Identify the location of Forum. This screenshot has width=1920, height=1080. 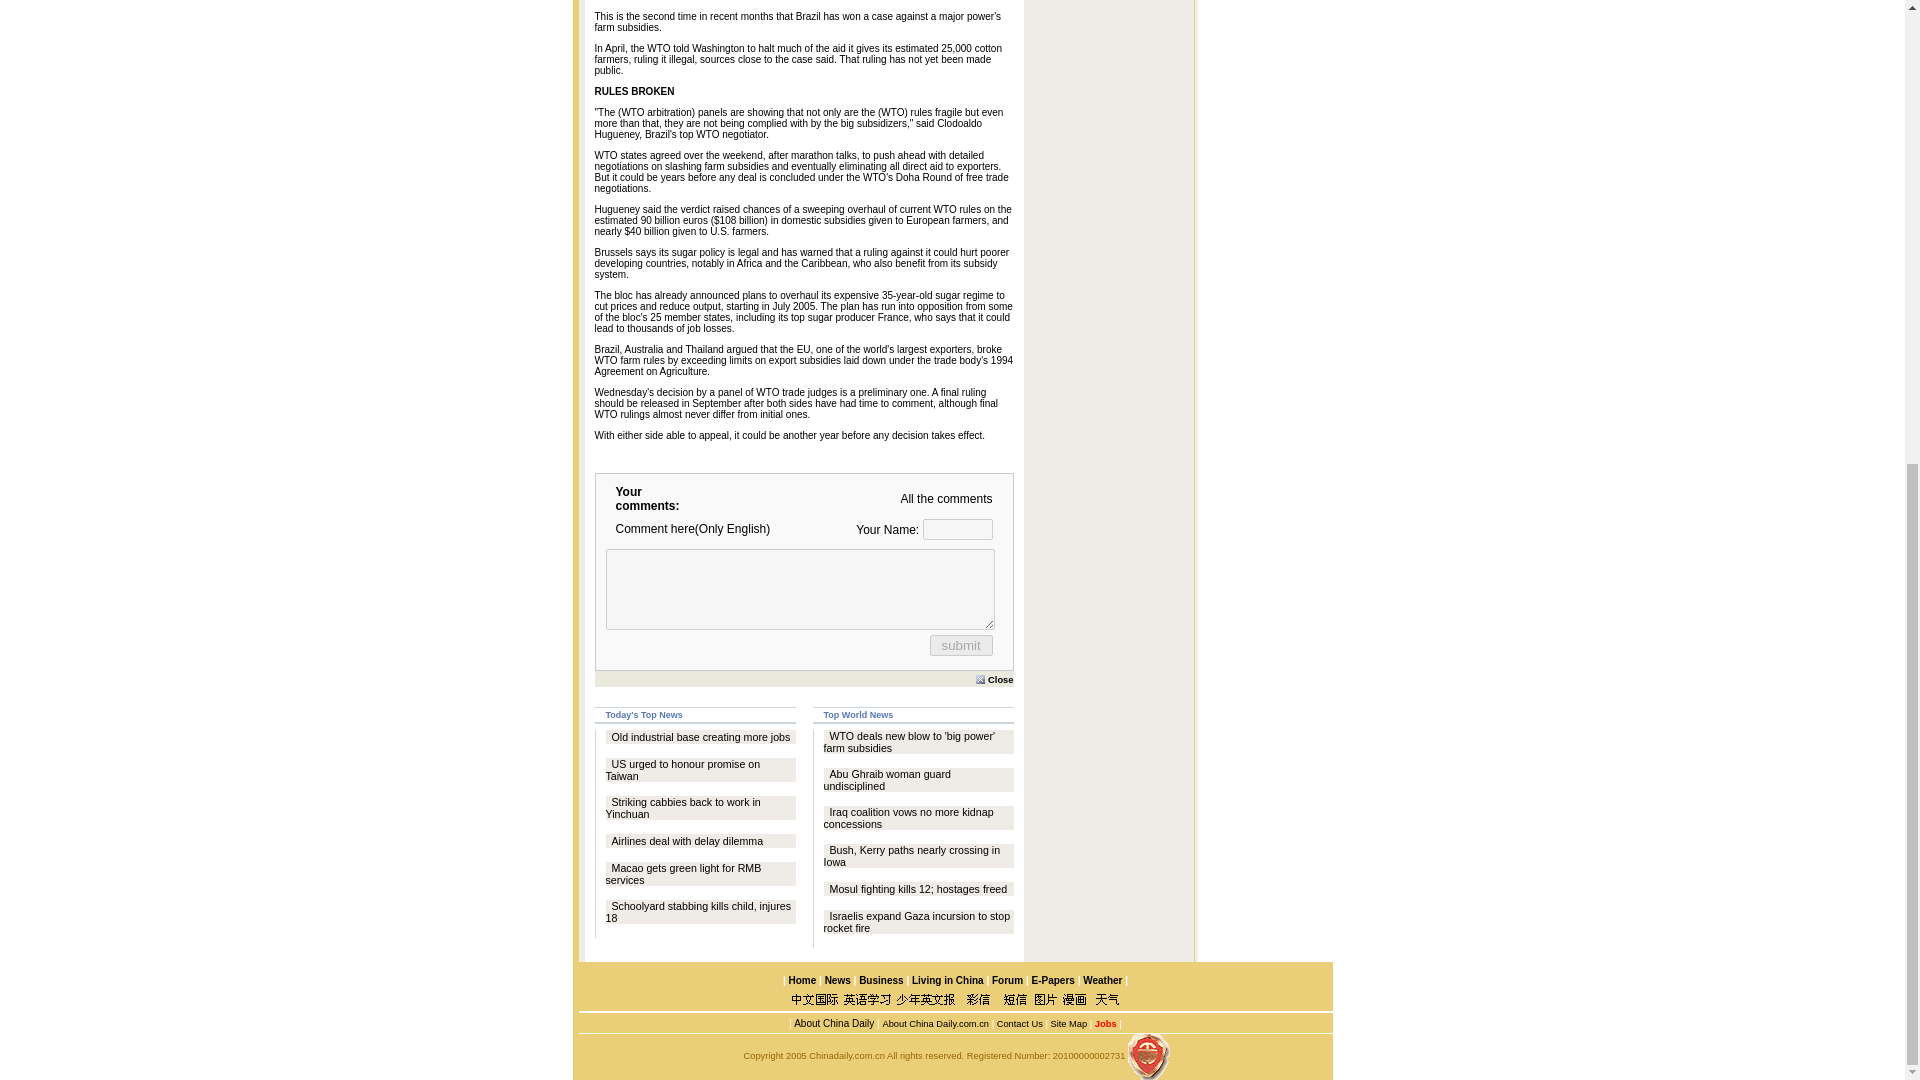
(1008, 980).